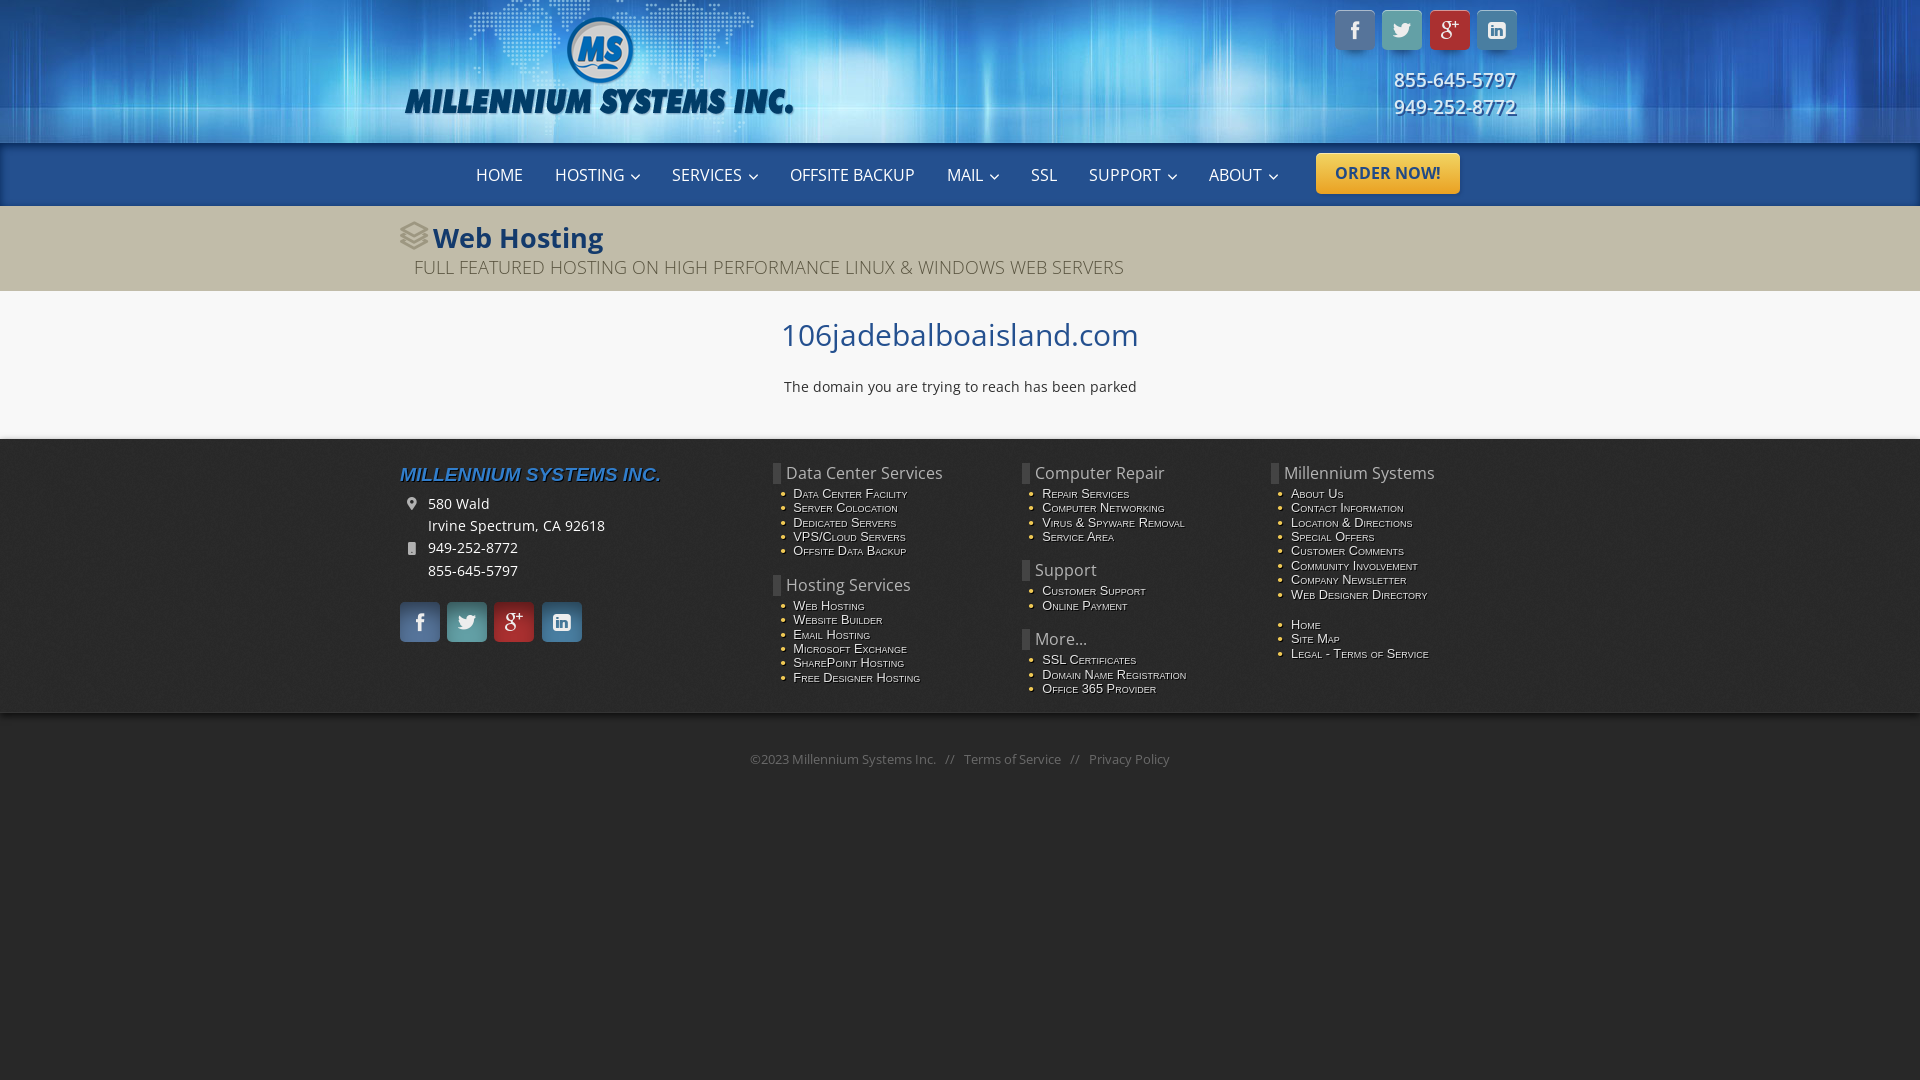 This screenshot has width=1920, height=1080. What do you see at coordinates (852, 174) in the screenshot?
I see `OFFSITE BACKUP` at bounding box center [852, 174].